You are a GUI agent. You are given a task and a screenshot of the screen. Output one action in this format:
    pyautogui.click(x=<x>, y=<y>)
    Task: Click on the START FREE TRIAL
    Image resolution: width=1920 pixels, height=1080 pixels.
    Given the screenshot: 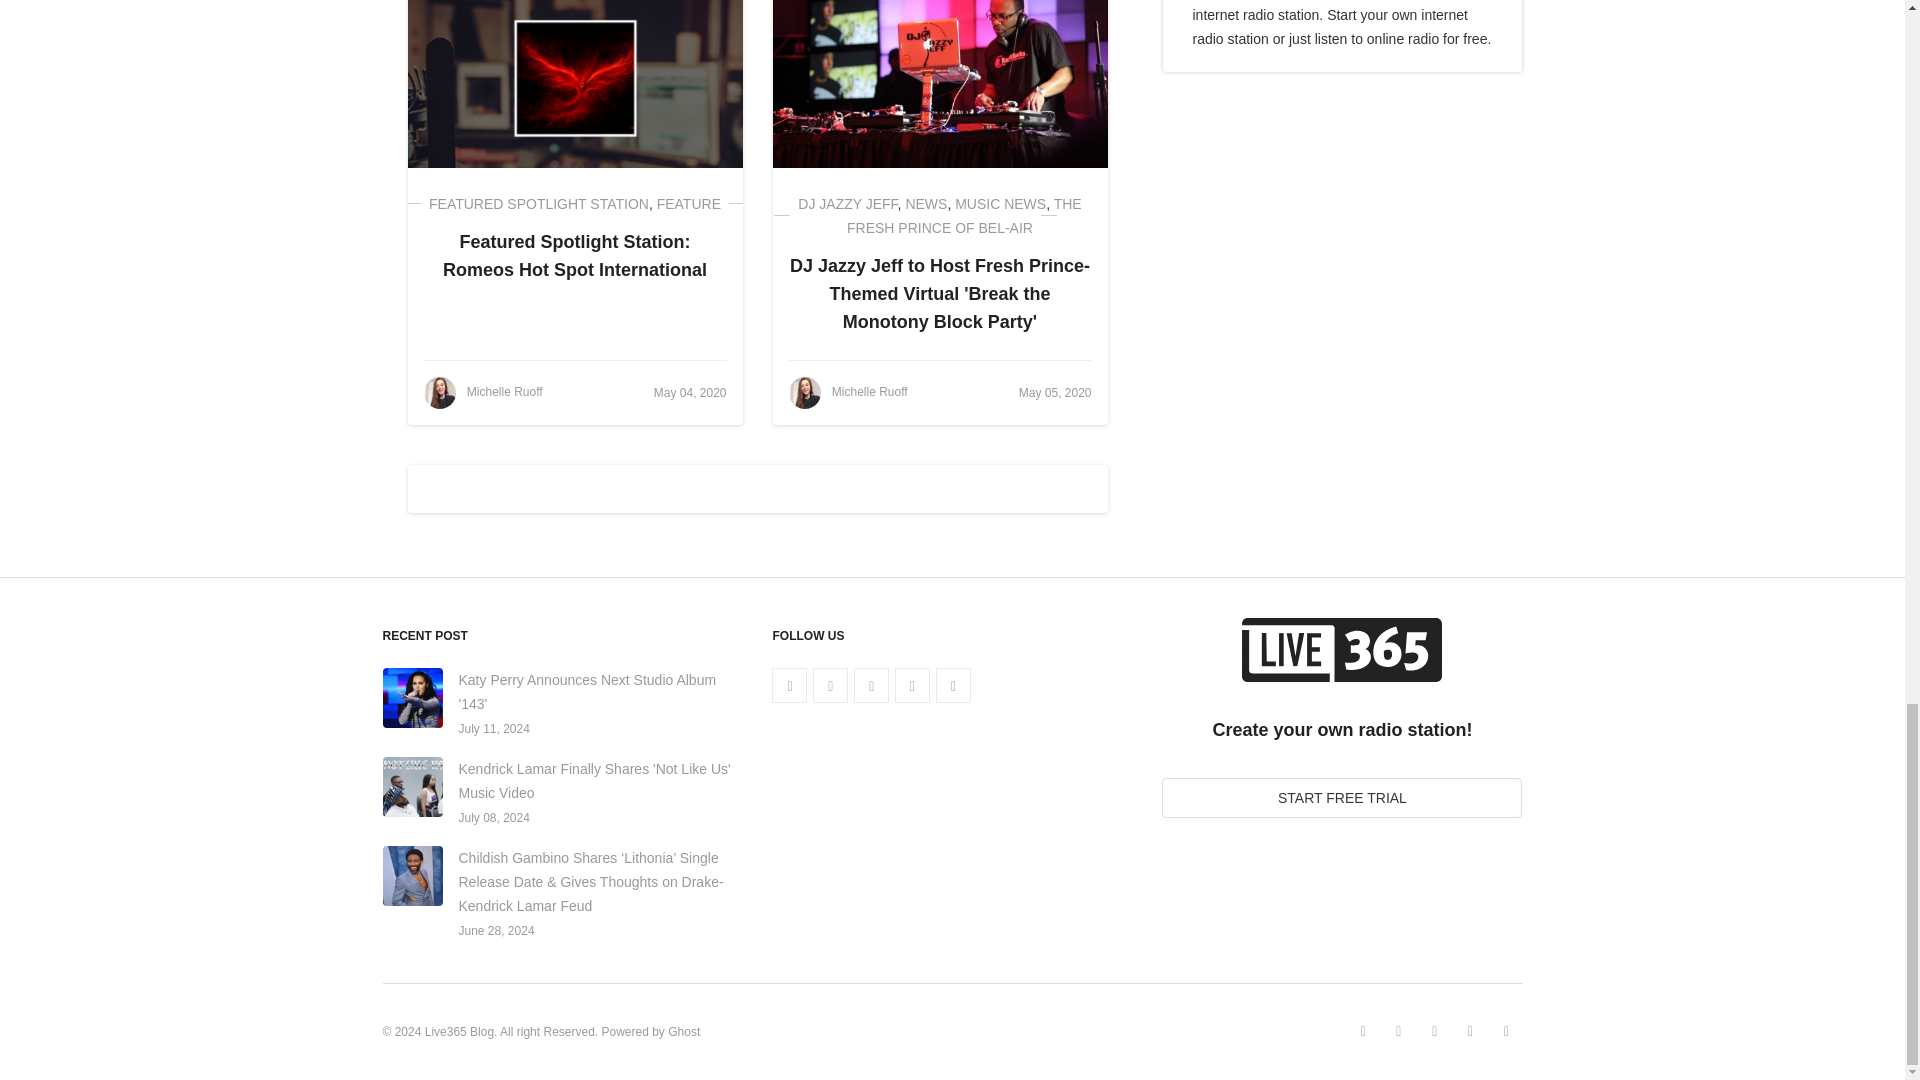 What is the action you would take?
    pyautogui.click(x=1342, y=797)
    